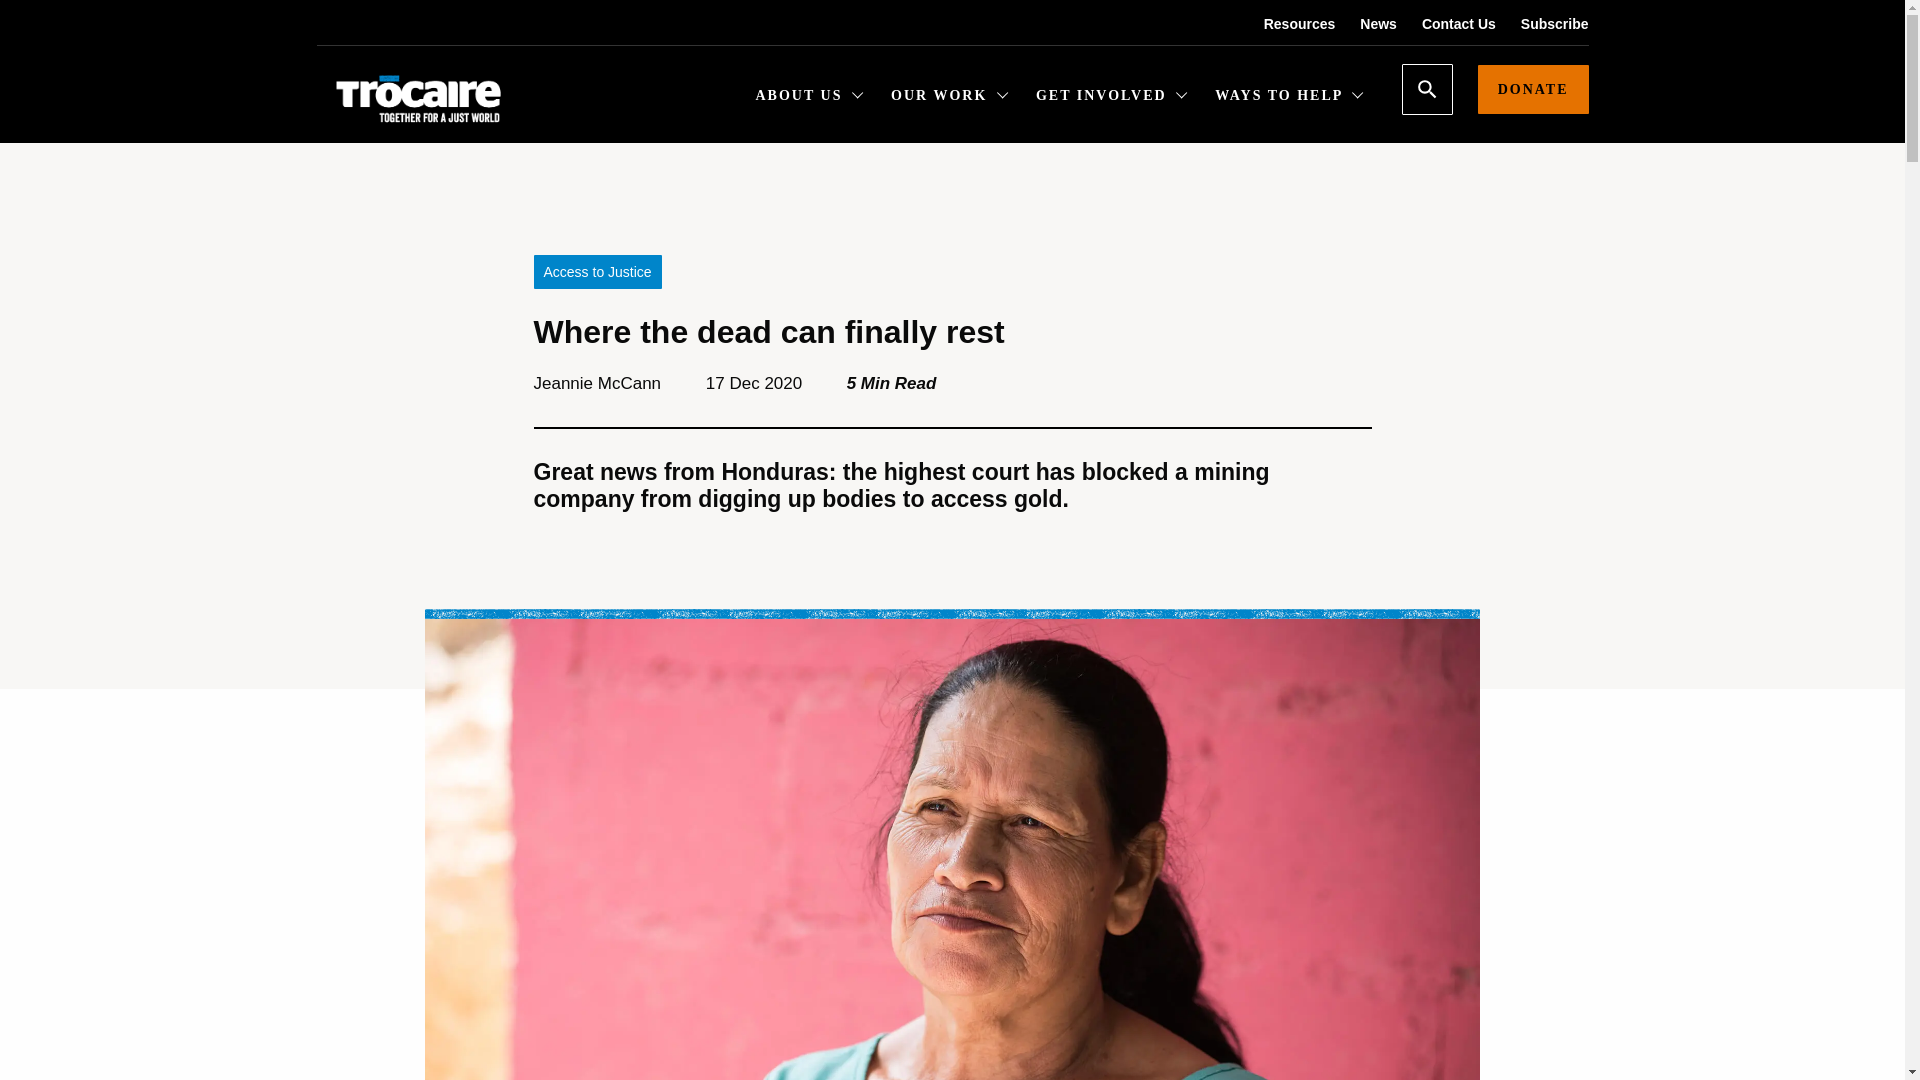  I want to click on News, so click(1366, 24).